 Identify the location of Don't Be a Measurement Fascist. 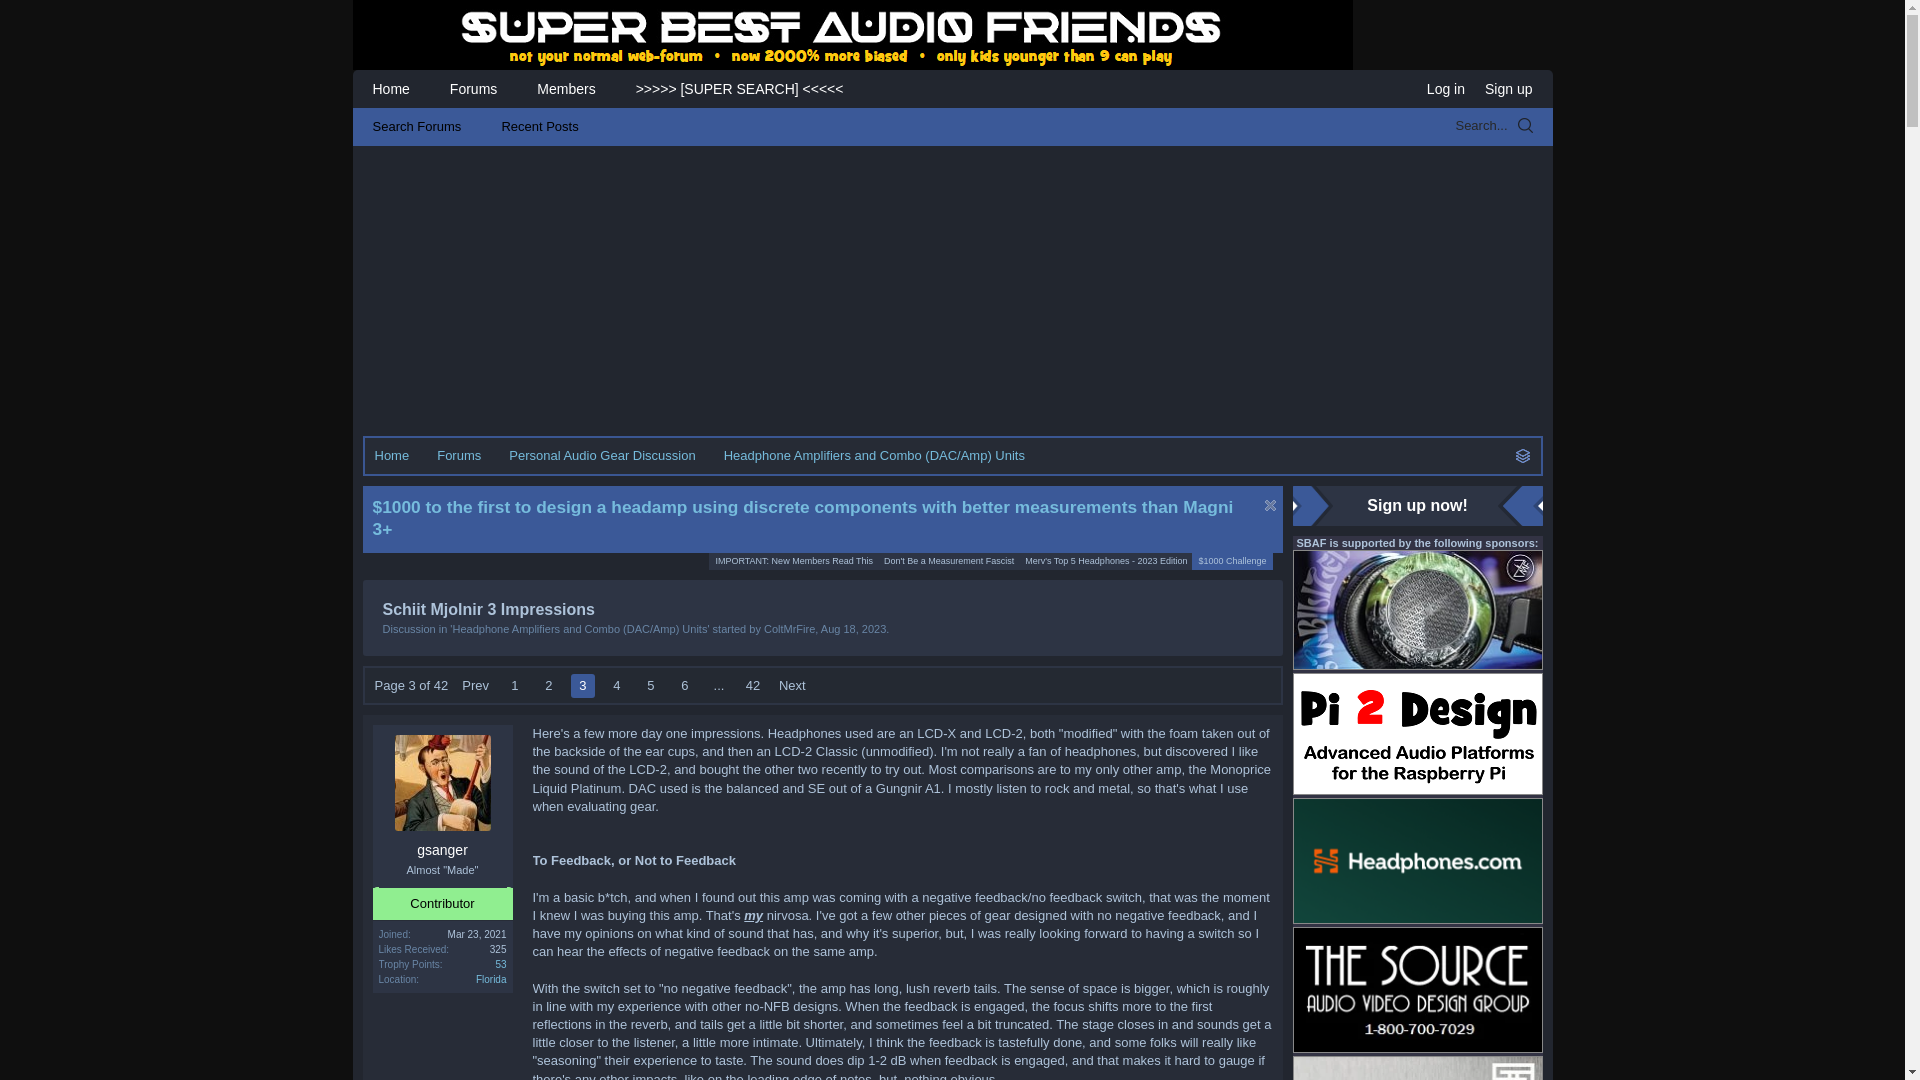
(582, 685).